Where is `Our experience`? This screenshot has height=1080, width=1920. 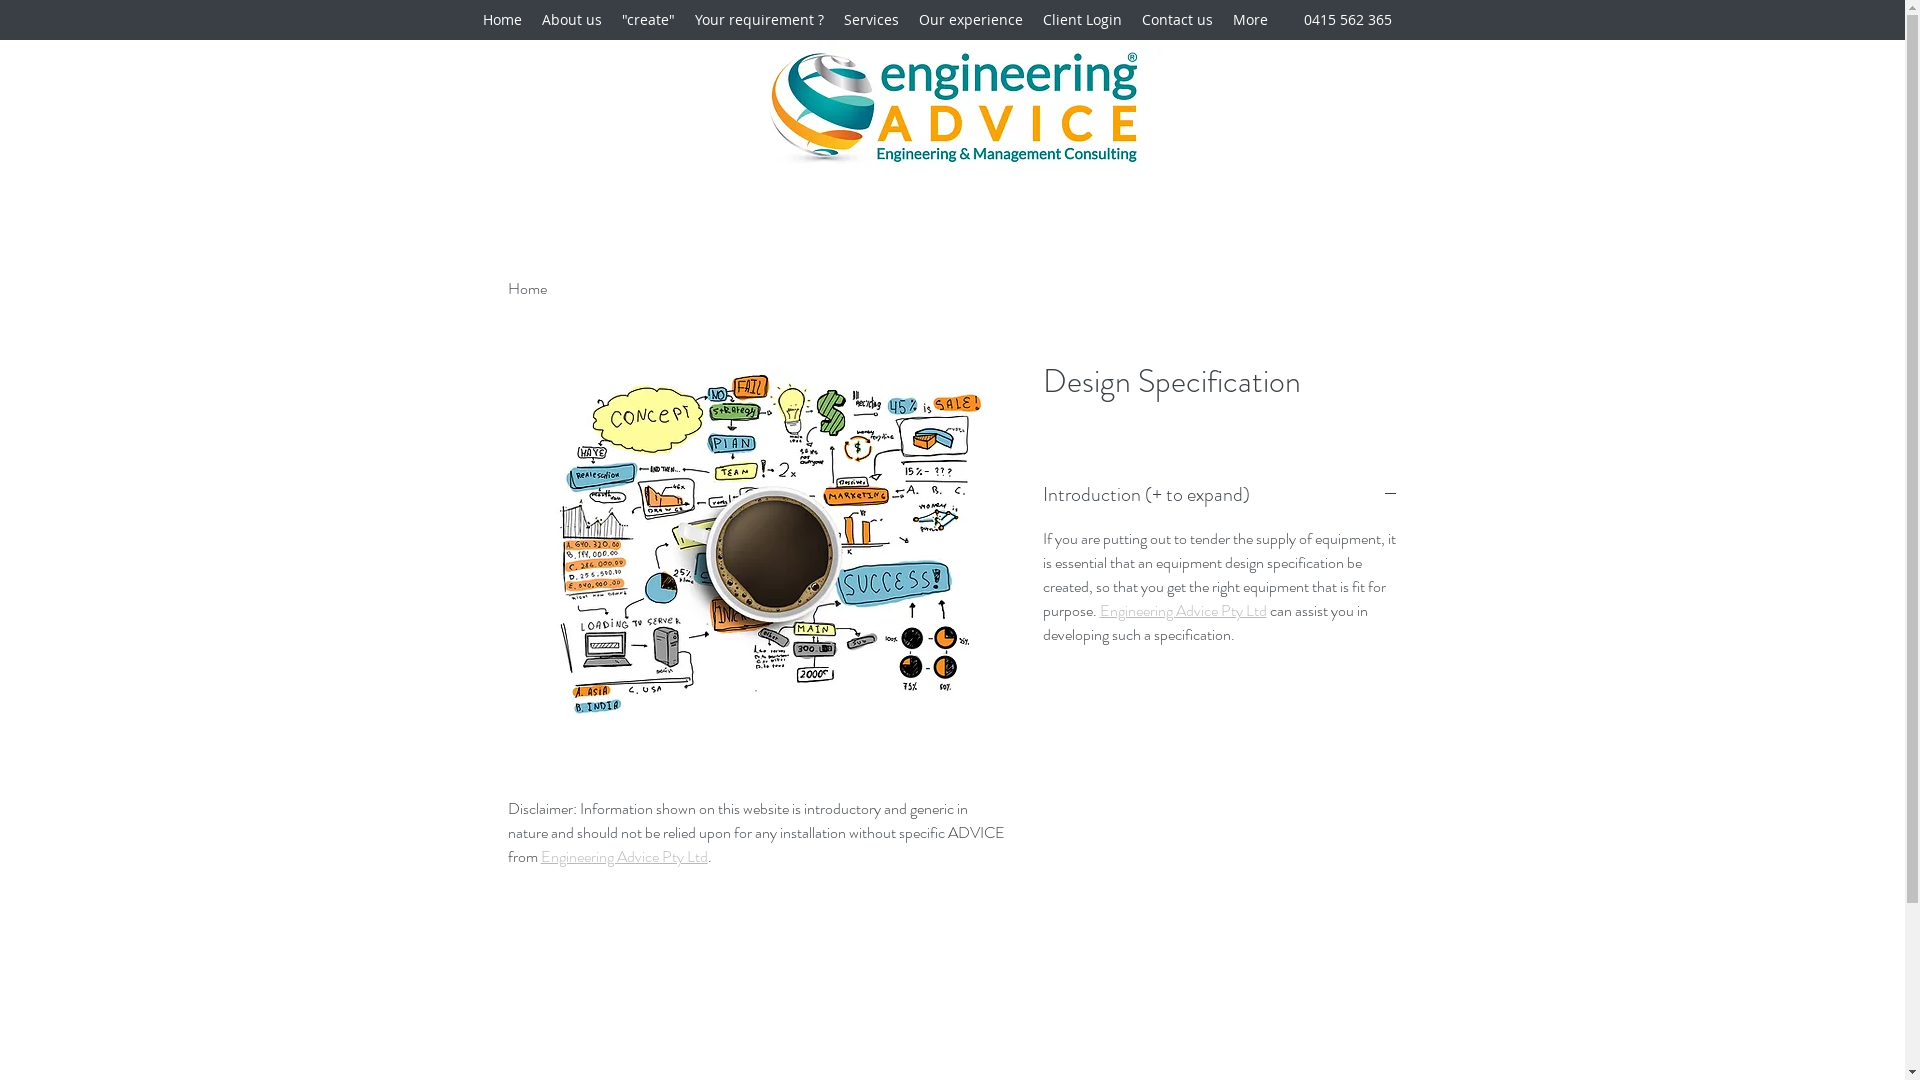
Our experience is located at coordinates (970, 20).